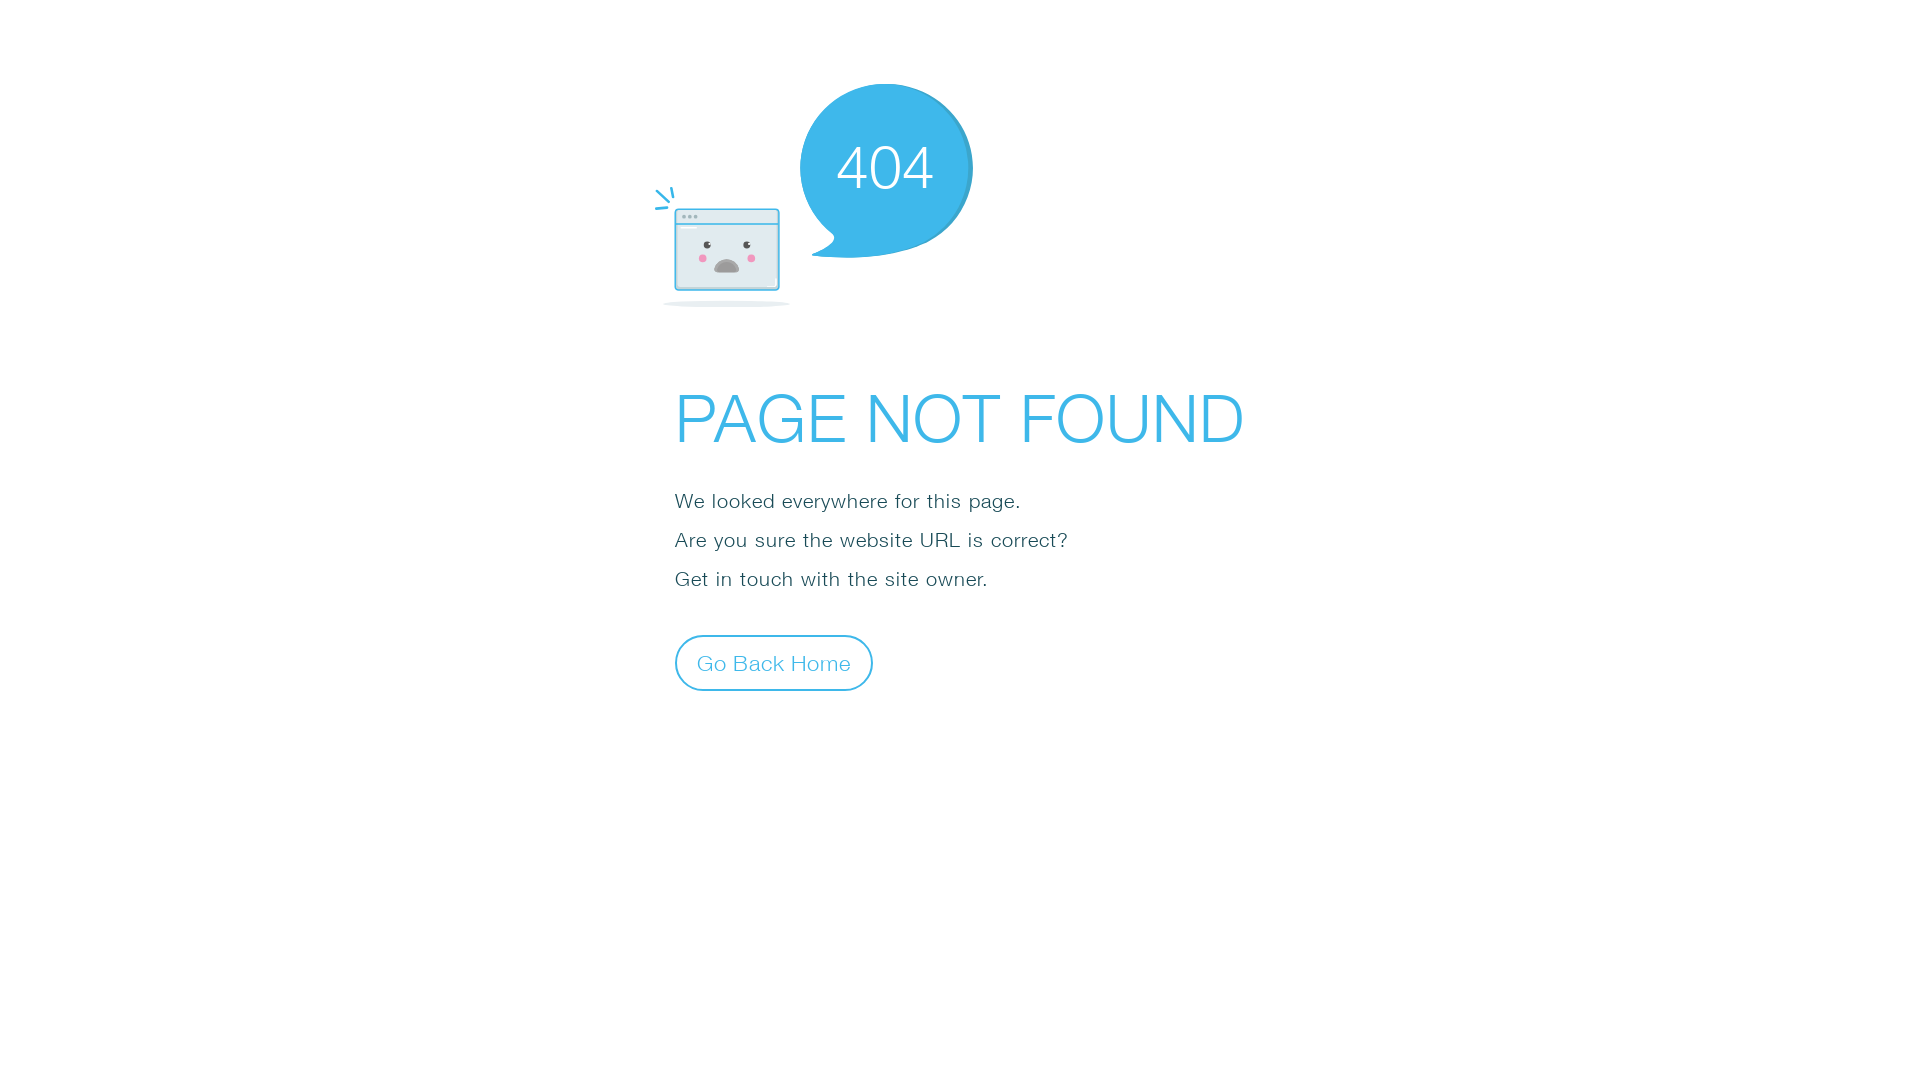 This screenshot has width=1920, height=1080. Describe the element at coordinates (774, 662) in the screenshot. I see `Go Back Home` at that location.